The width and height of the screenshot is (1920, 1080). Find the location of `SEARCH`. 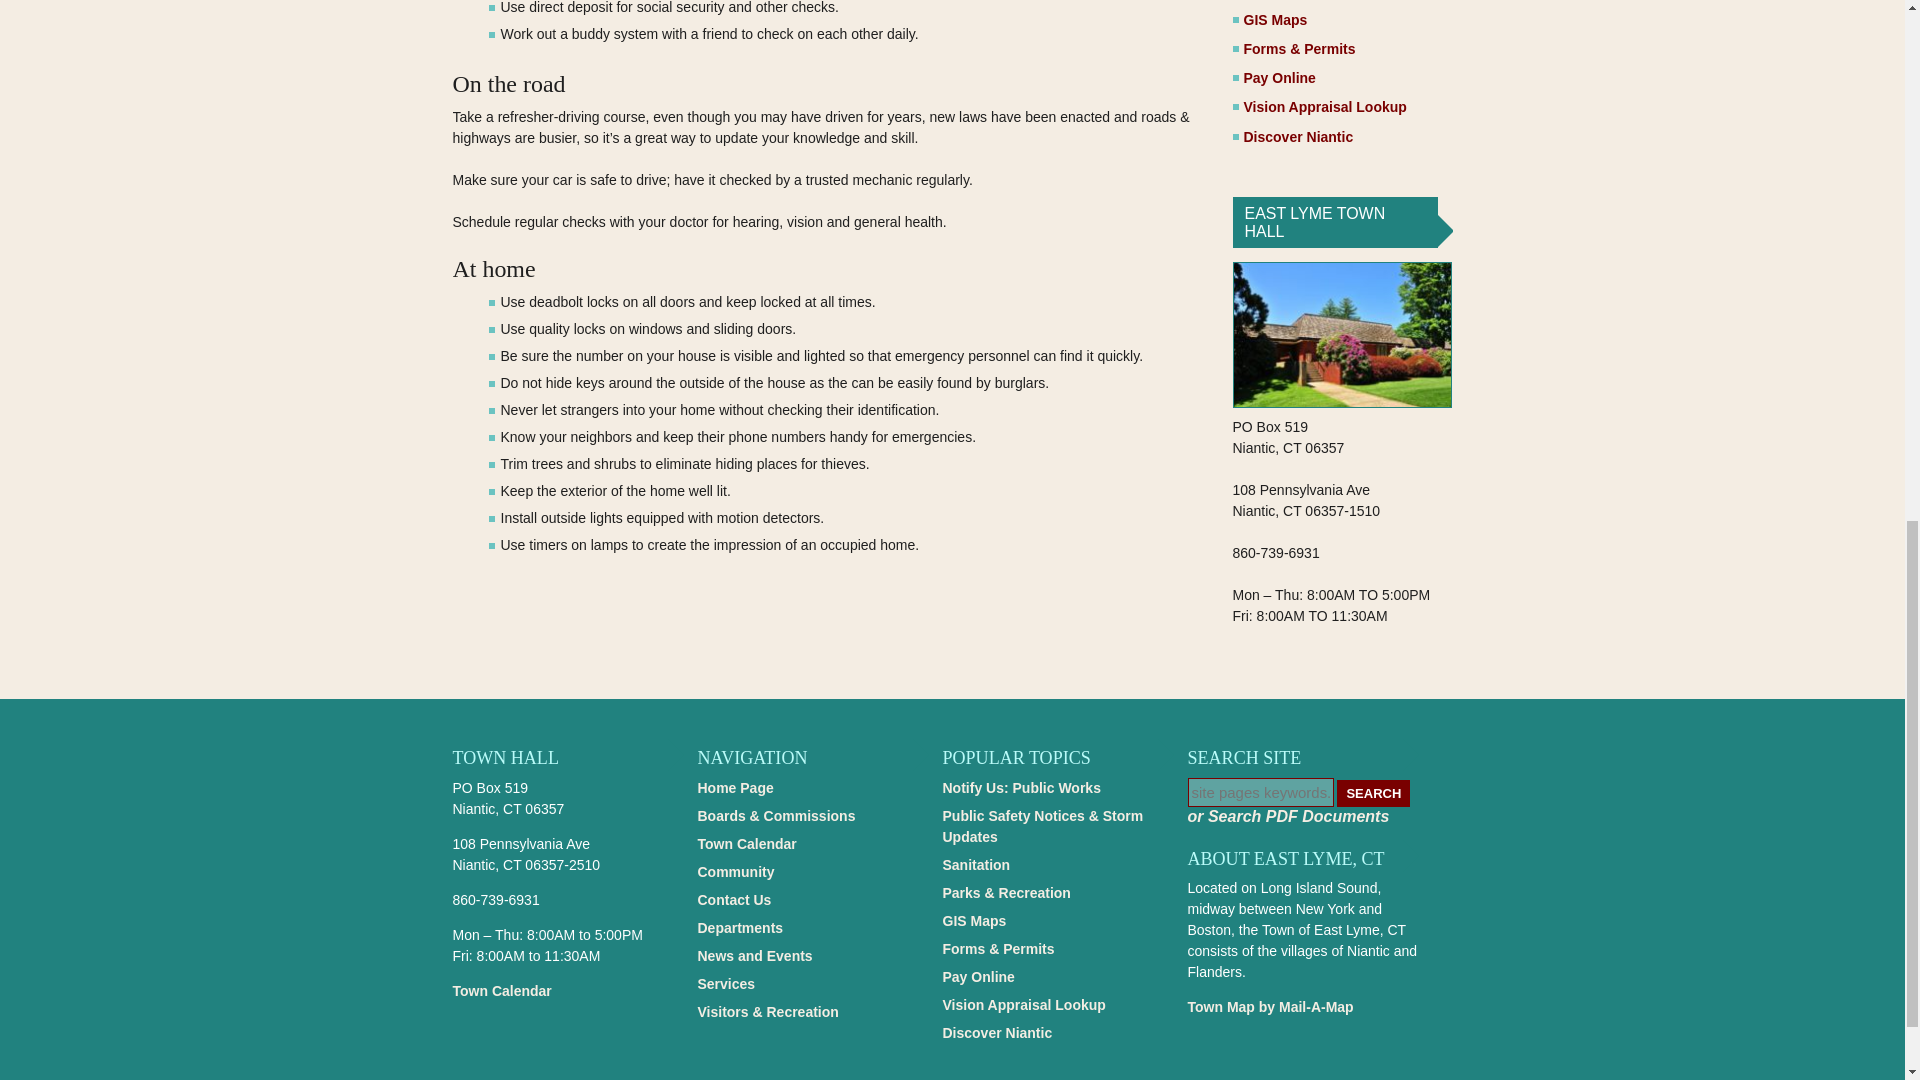

SEARCH is located at coordinates (1372, 792).